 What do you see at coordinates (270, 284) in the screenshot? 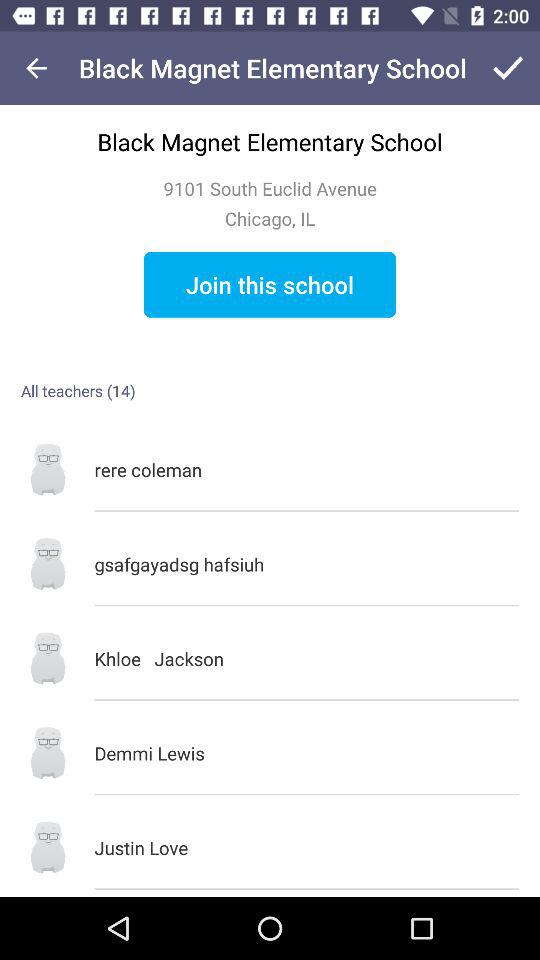
I see `turn off icon above rere coleman item` at bounding box center [270, 284].